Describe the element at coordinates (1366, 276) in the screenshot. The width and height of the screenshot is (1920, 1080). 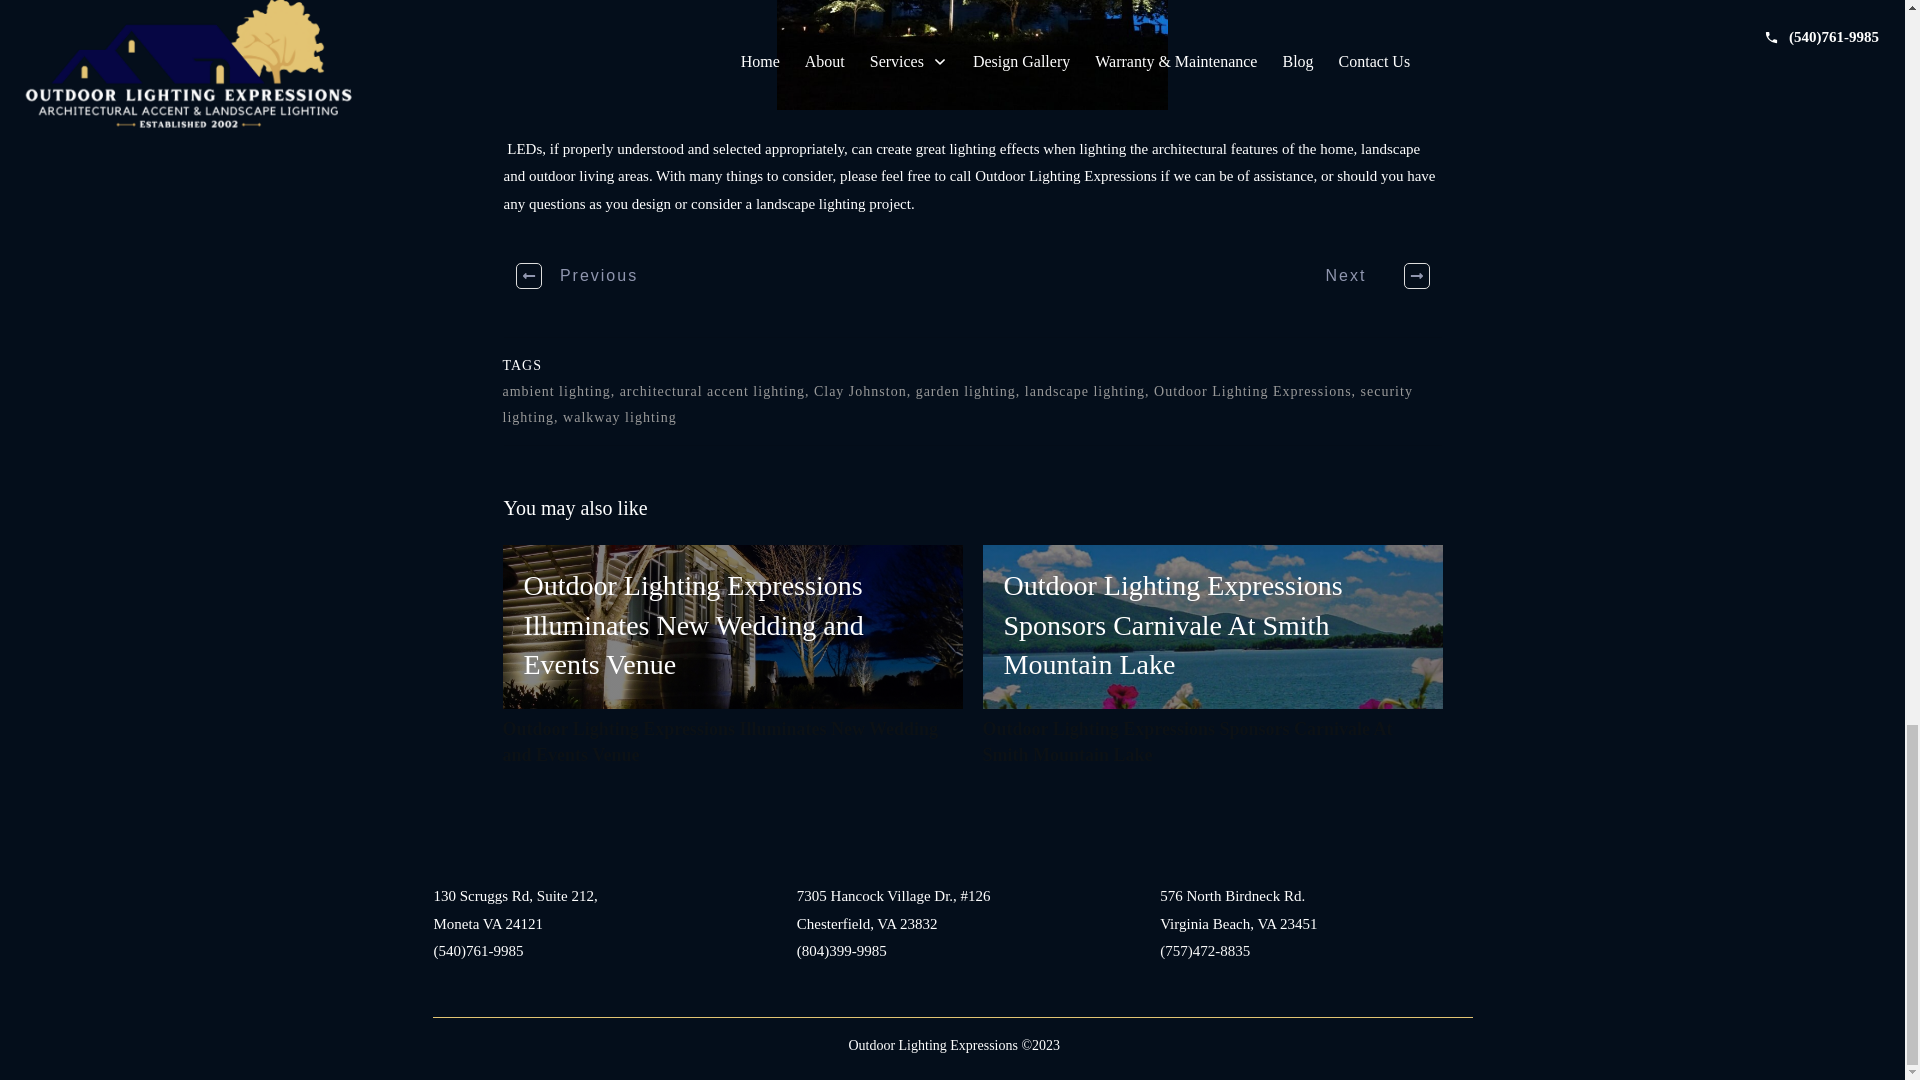
I see `Next` at that location.